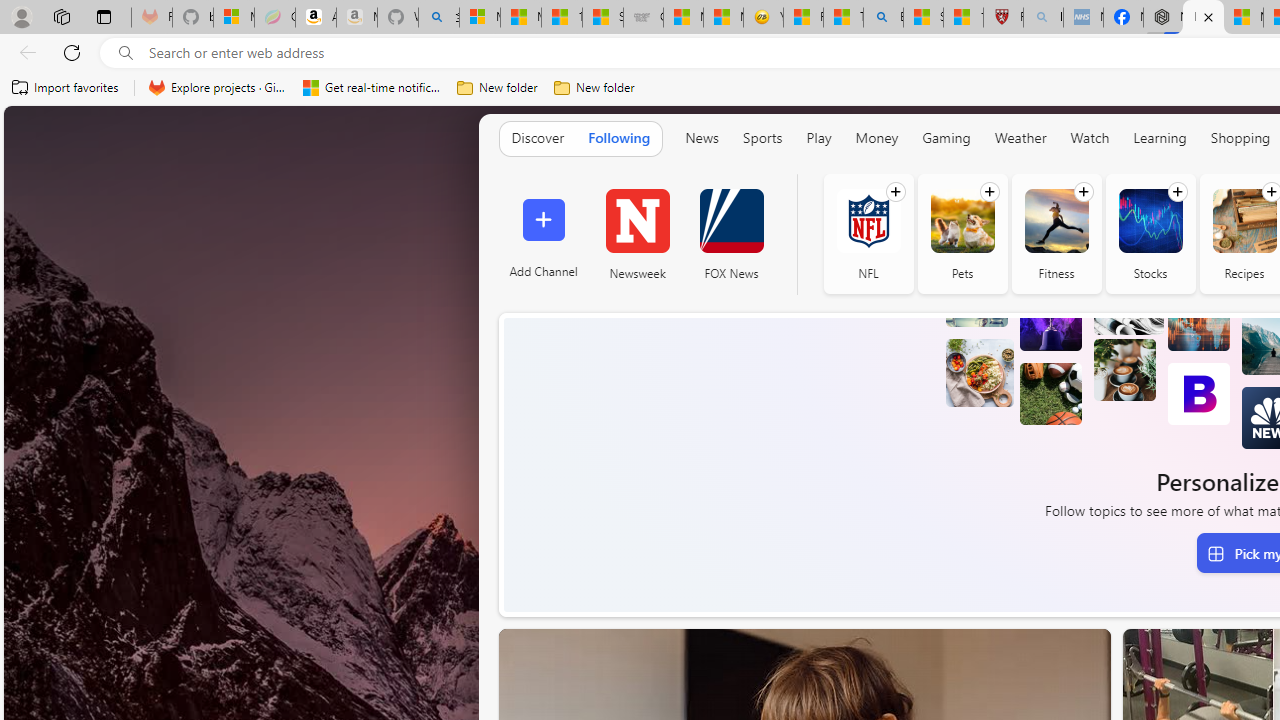  Describe the element at coordinates (1240, 137) in the screenshot. I see `Shopping` at that location.